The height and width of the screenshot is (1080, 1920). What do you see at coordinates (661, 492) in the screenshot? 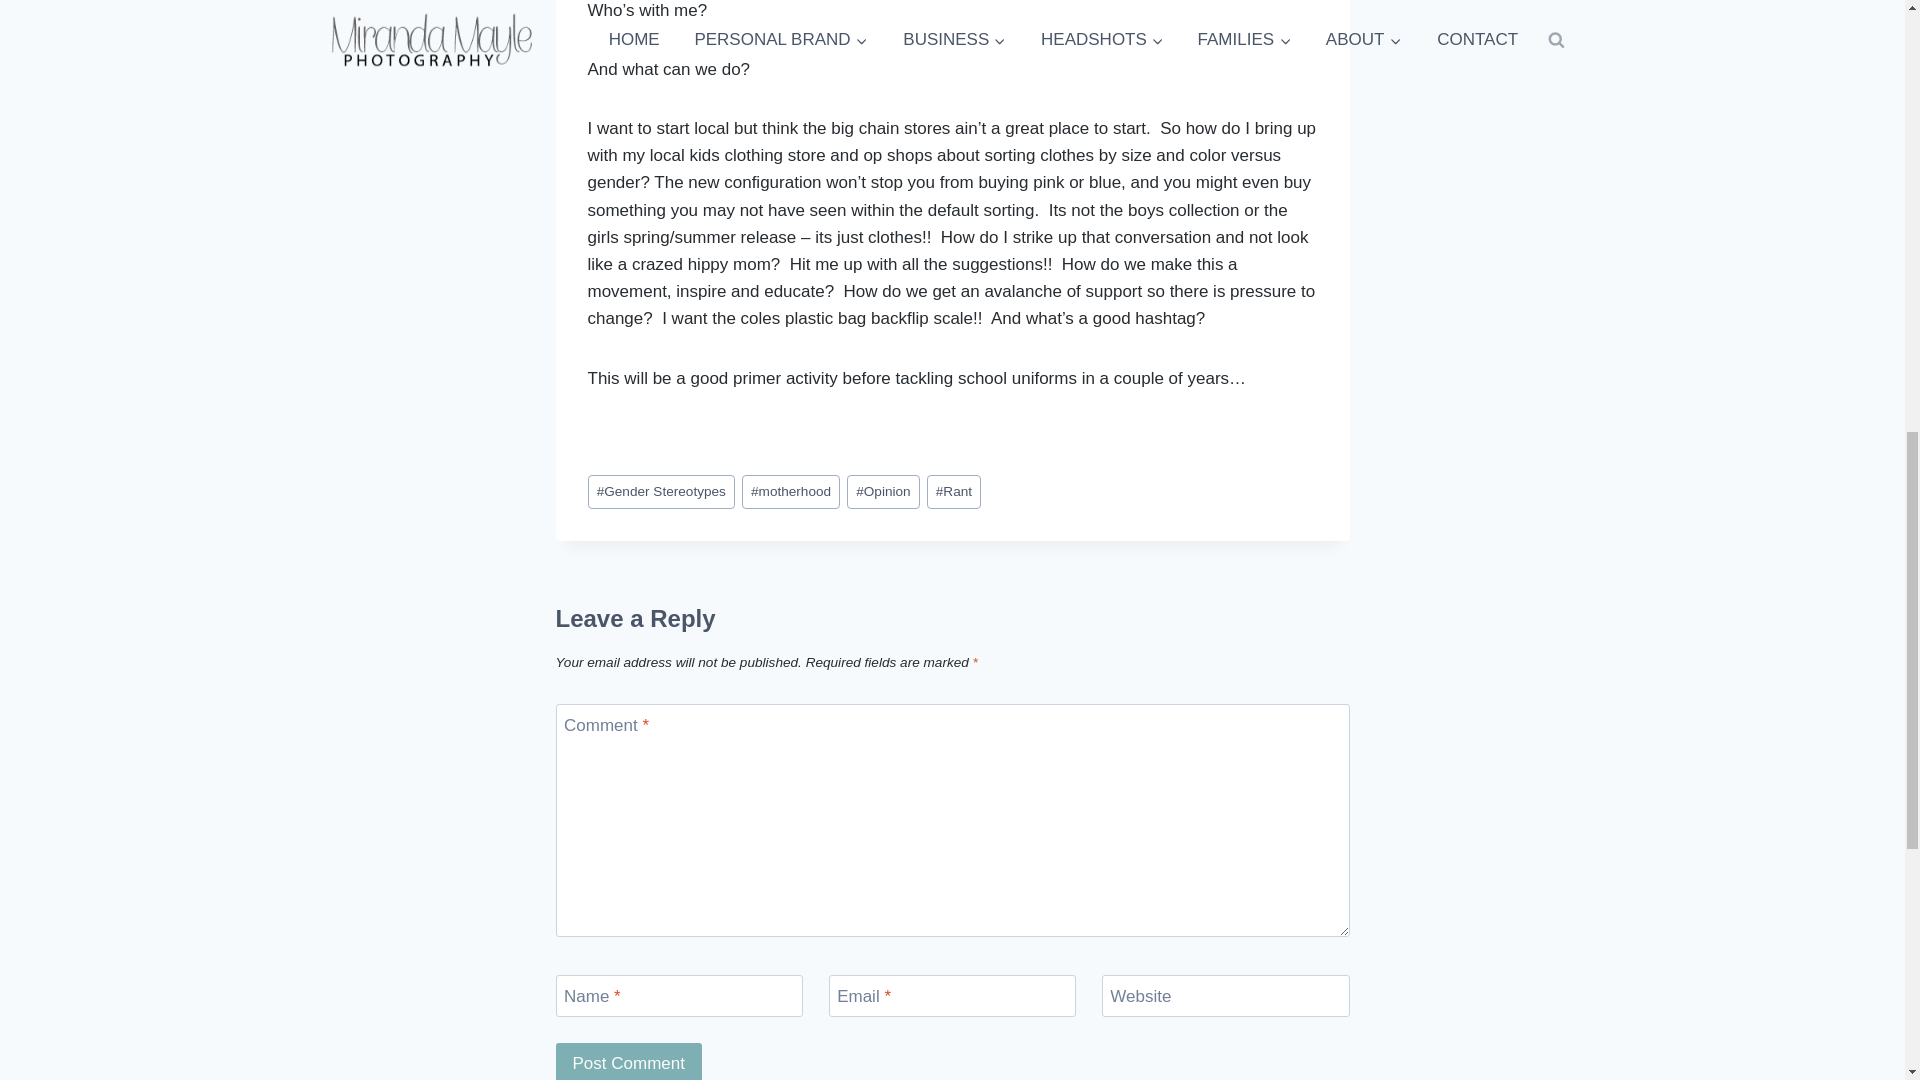
I see `Gender Stereotypes` at bounding box center [661, 492].